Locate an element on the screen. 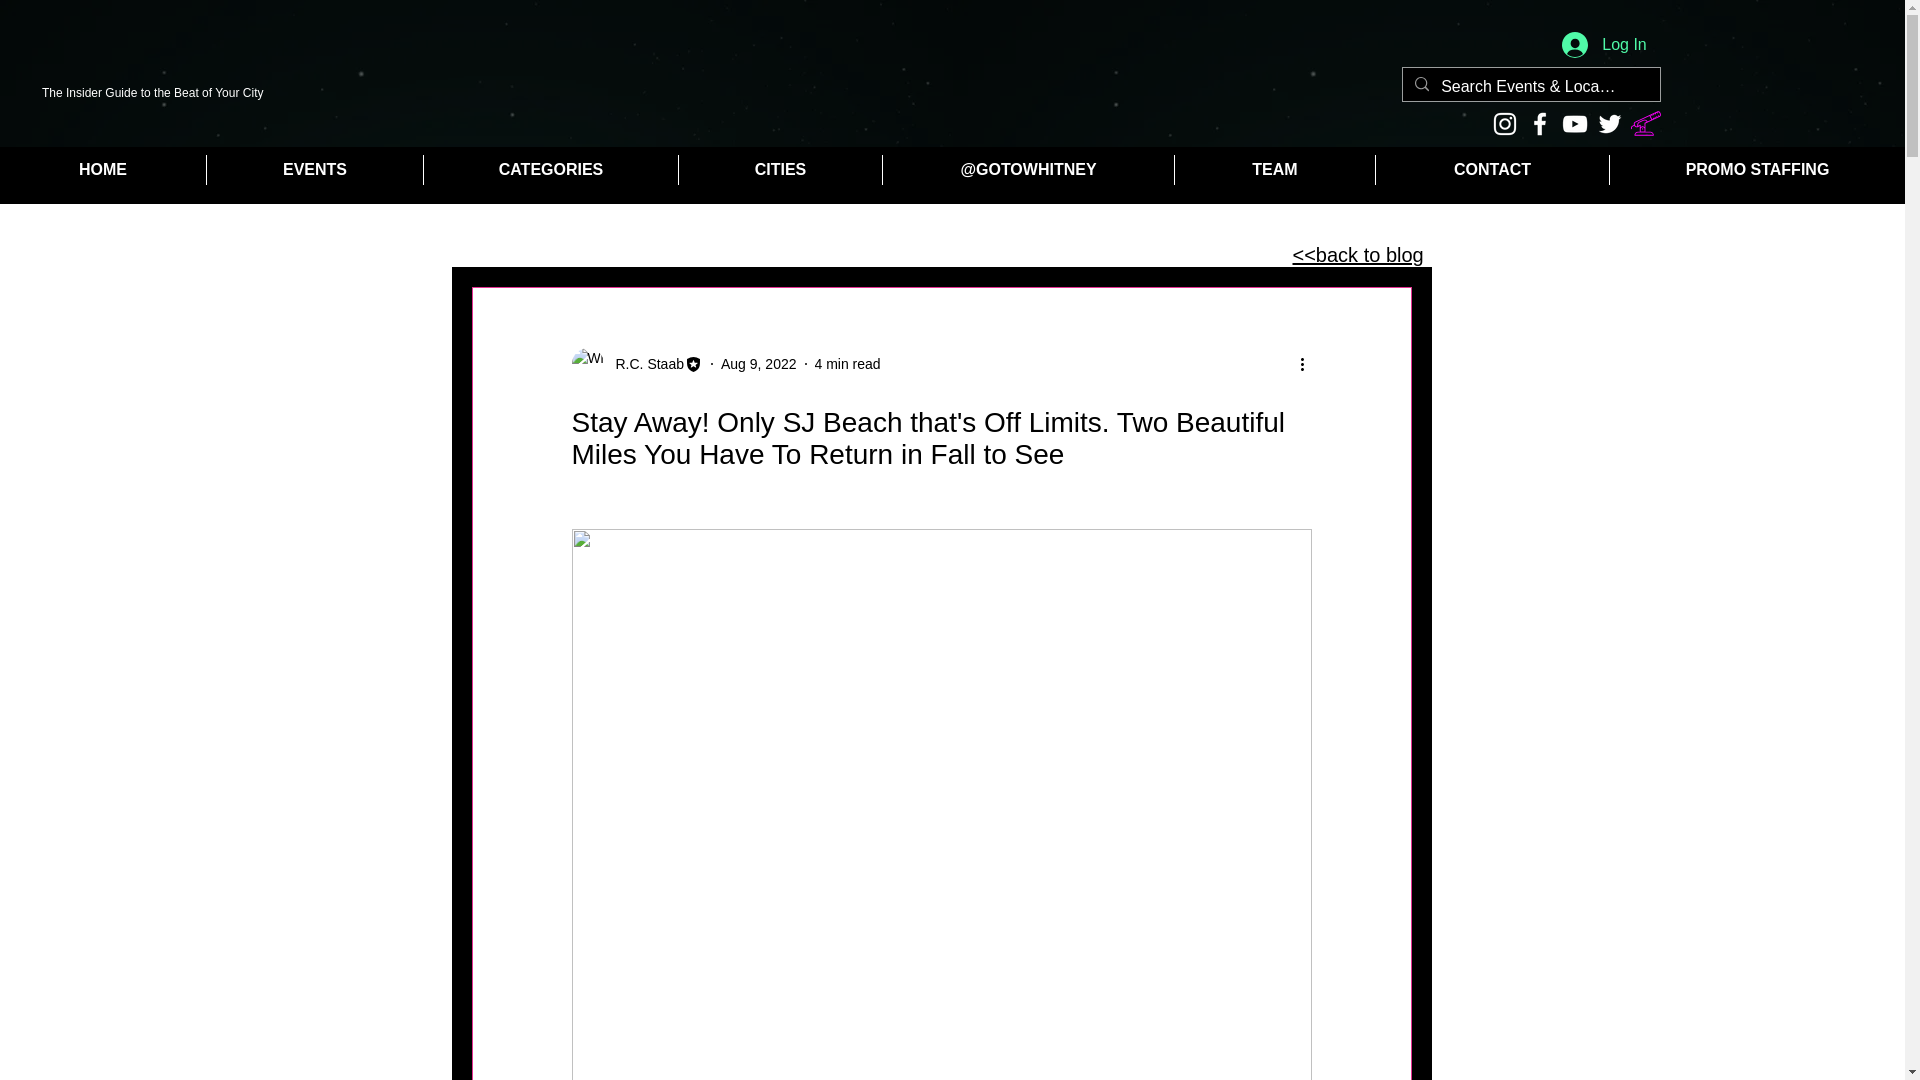 The width and height of the screenshot is (1920, 1080). HOME is located at coordinates (102, 170).